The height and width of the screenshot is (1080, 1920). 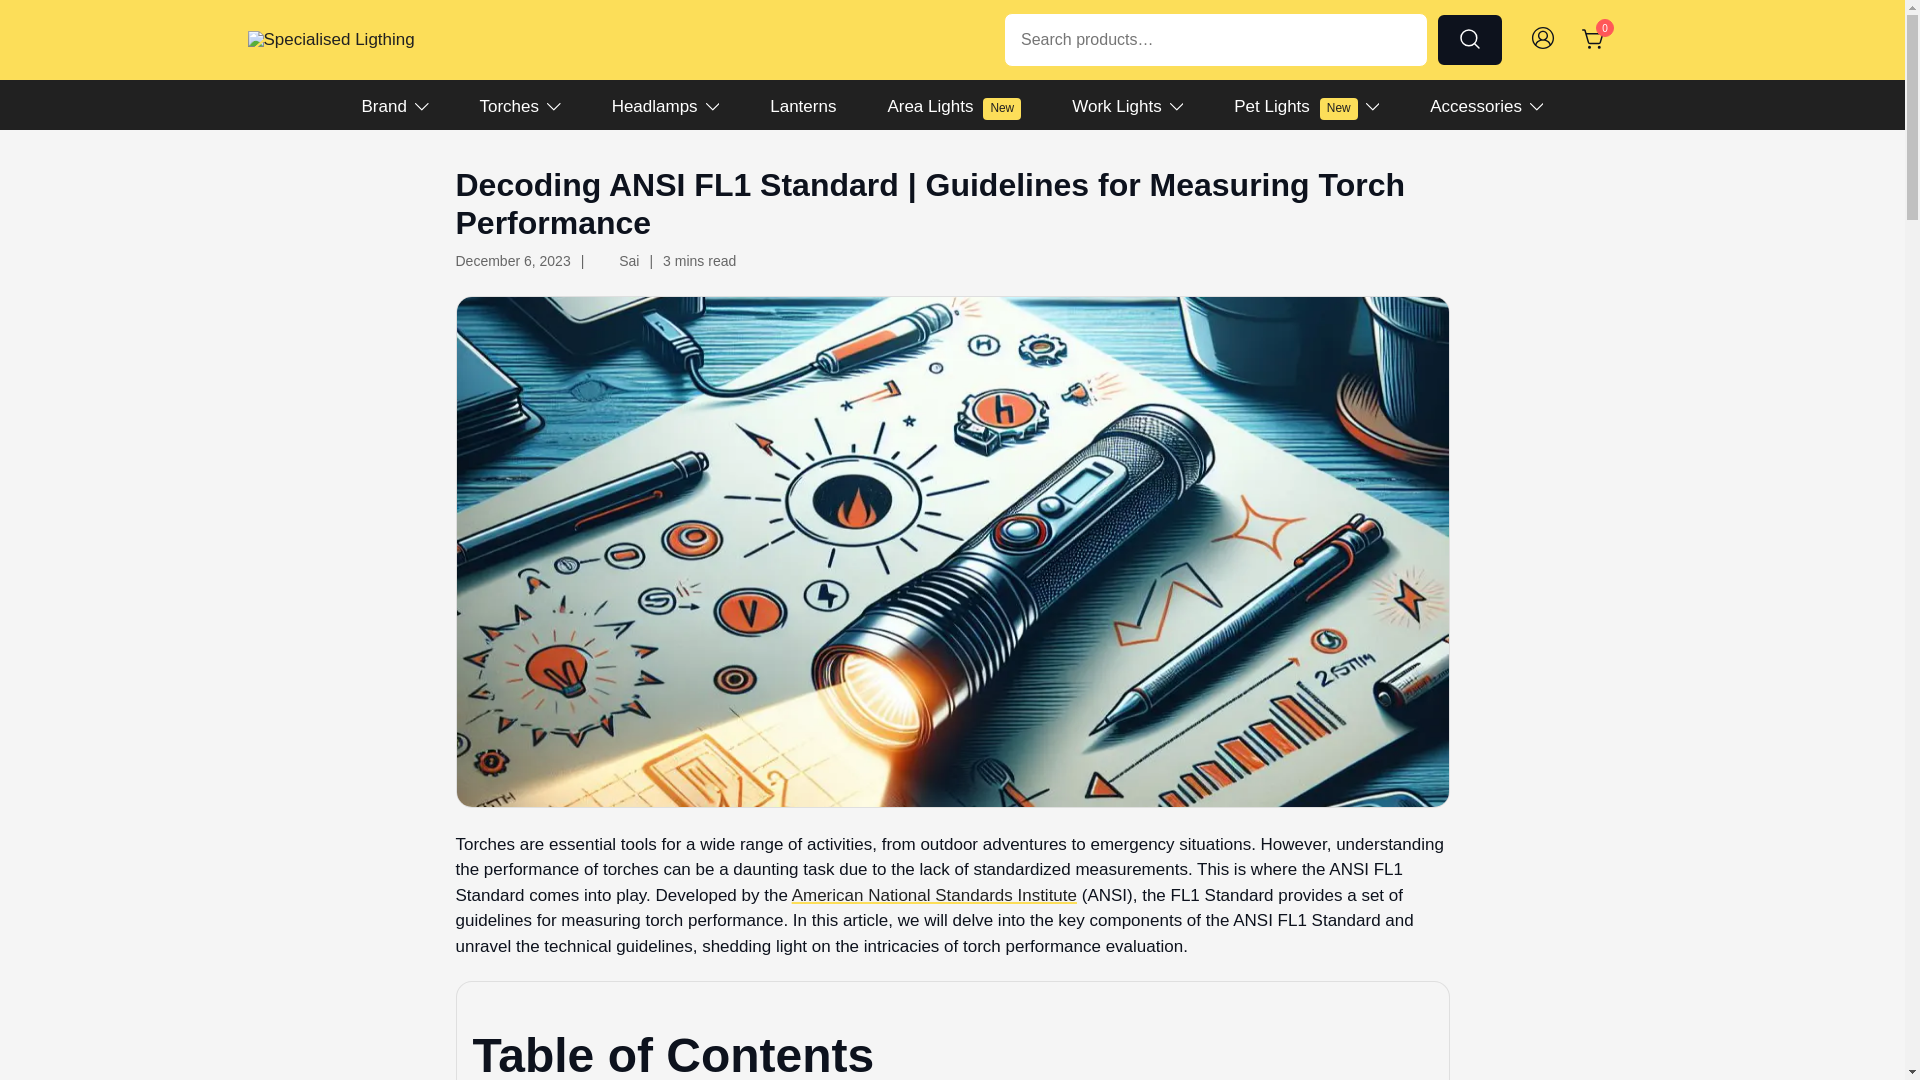 What do you see at coordinates (1594, 38) in the screenshot?
I see `Search for the product` at bounding box center [1594, 38].